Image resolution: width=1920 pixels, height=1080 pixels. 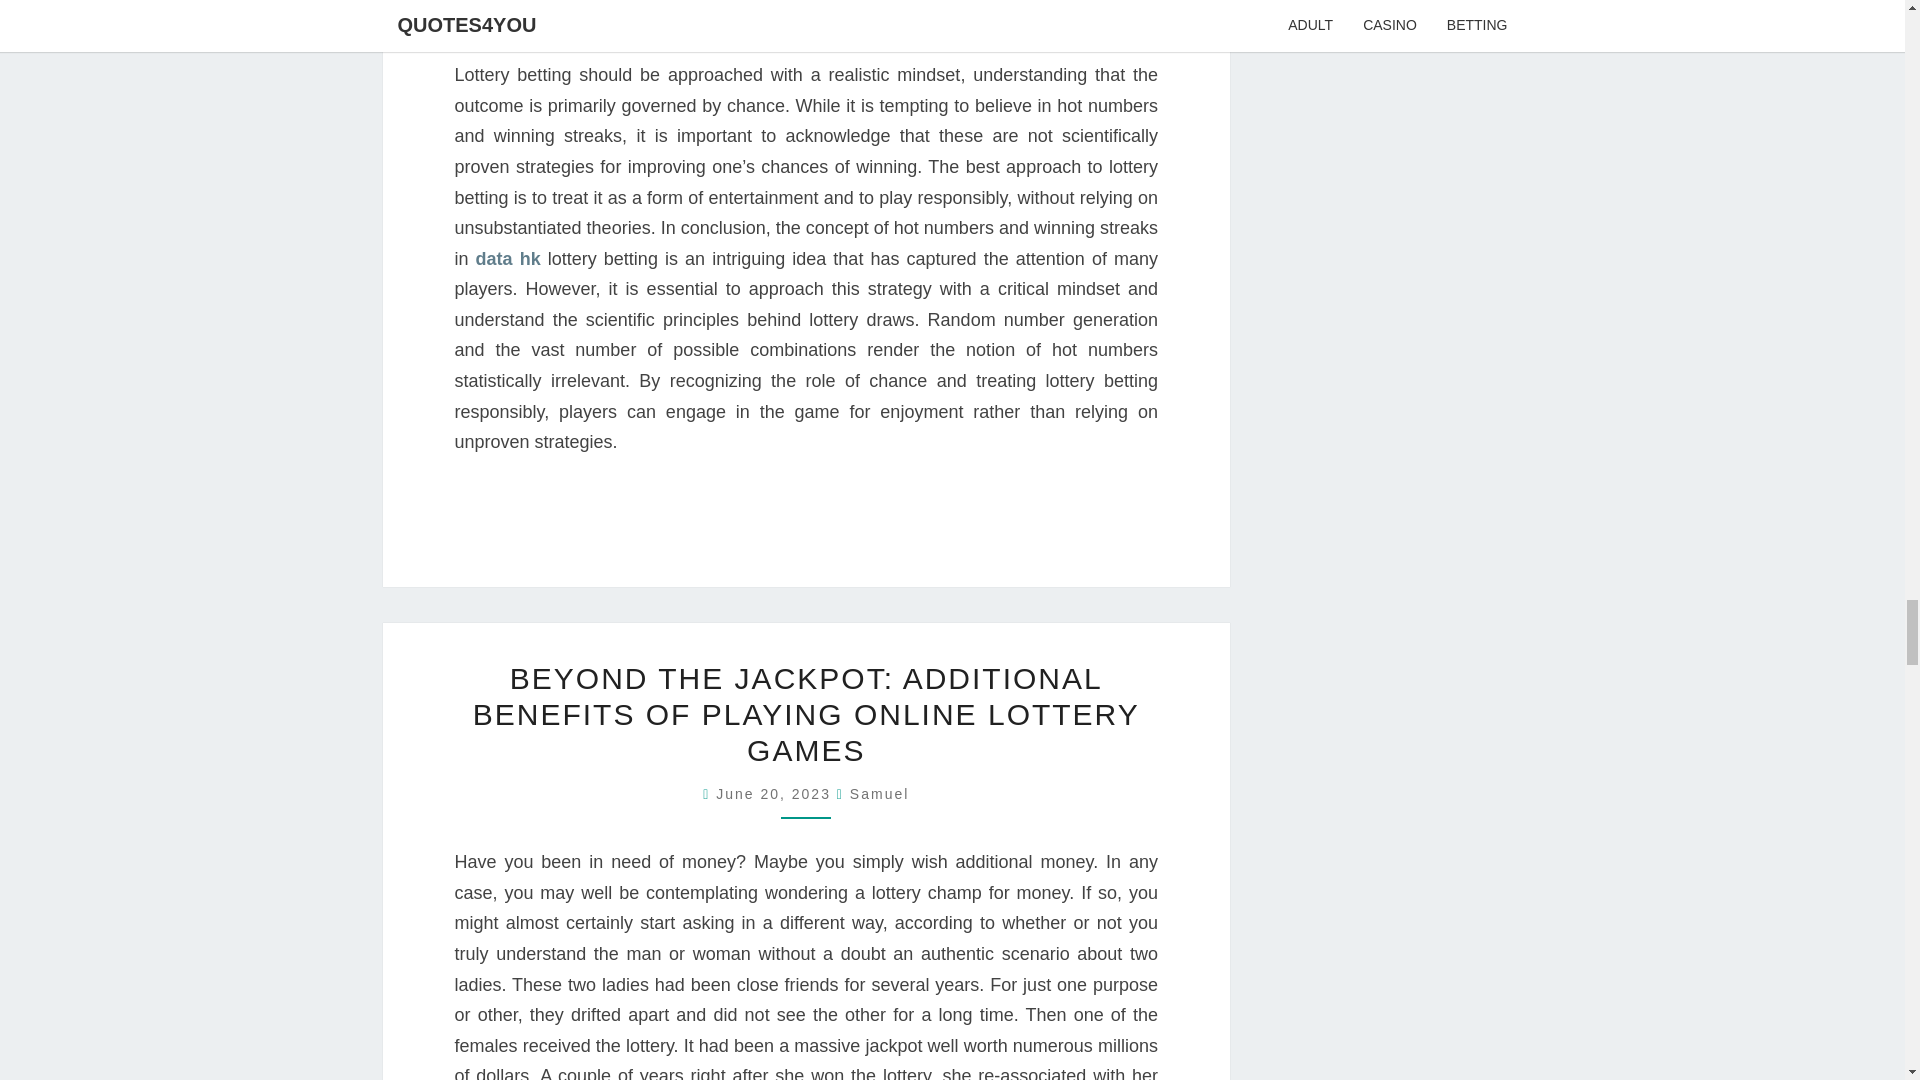 I want to click on June 20, 2023, so click(x=776, y=794).